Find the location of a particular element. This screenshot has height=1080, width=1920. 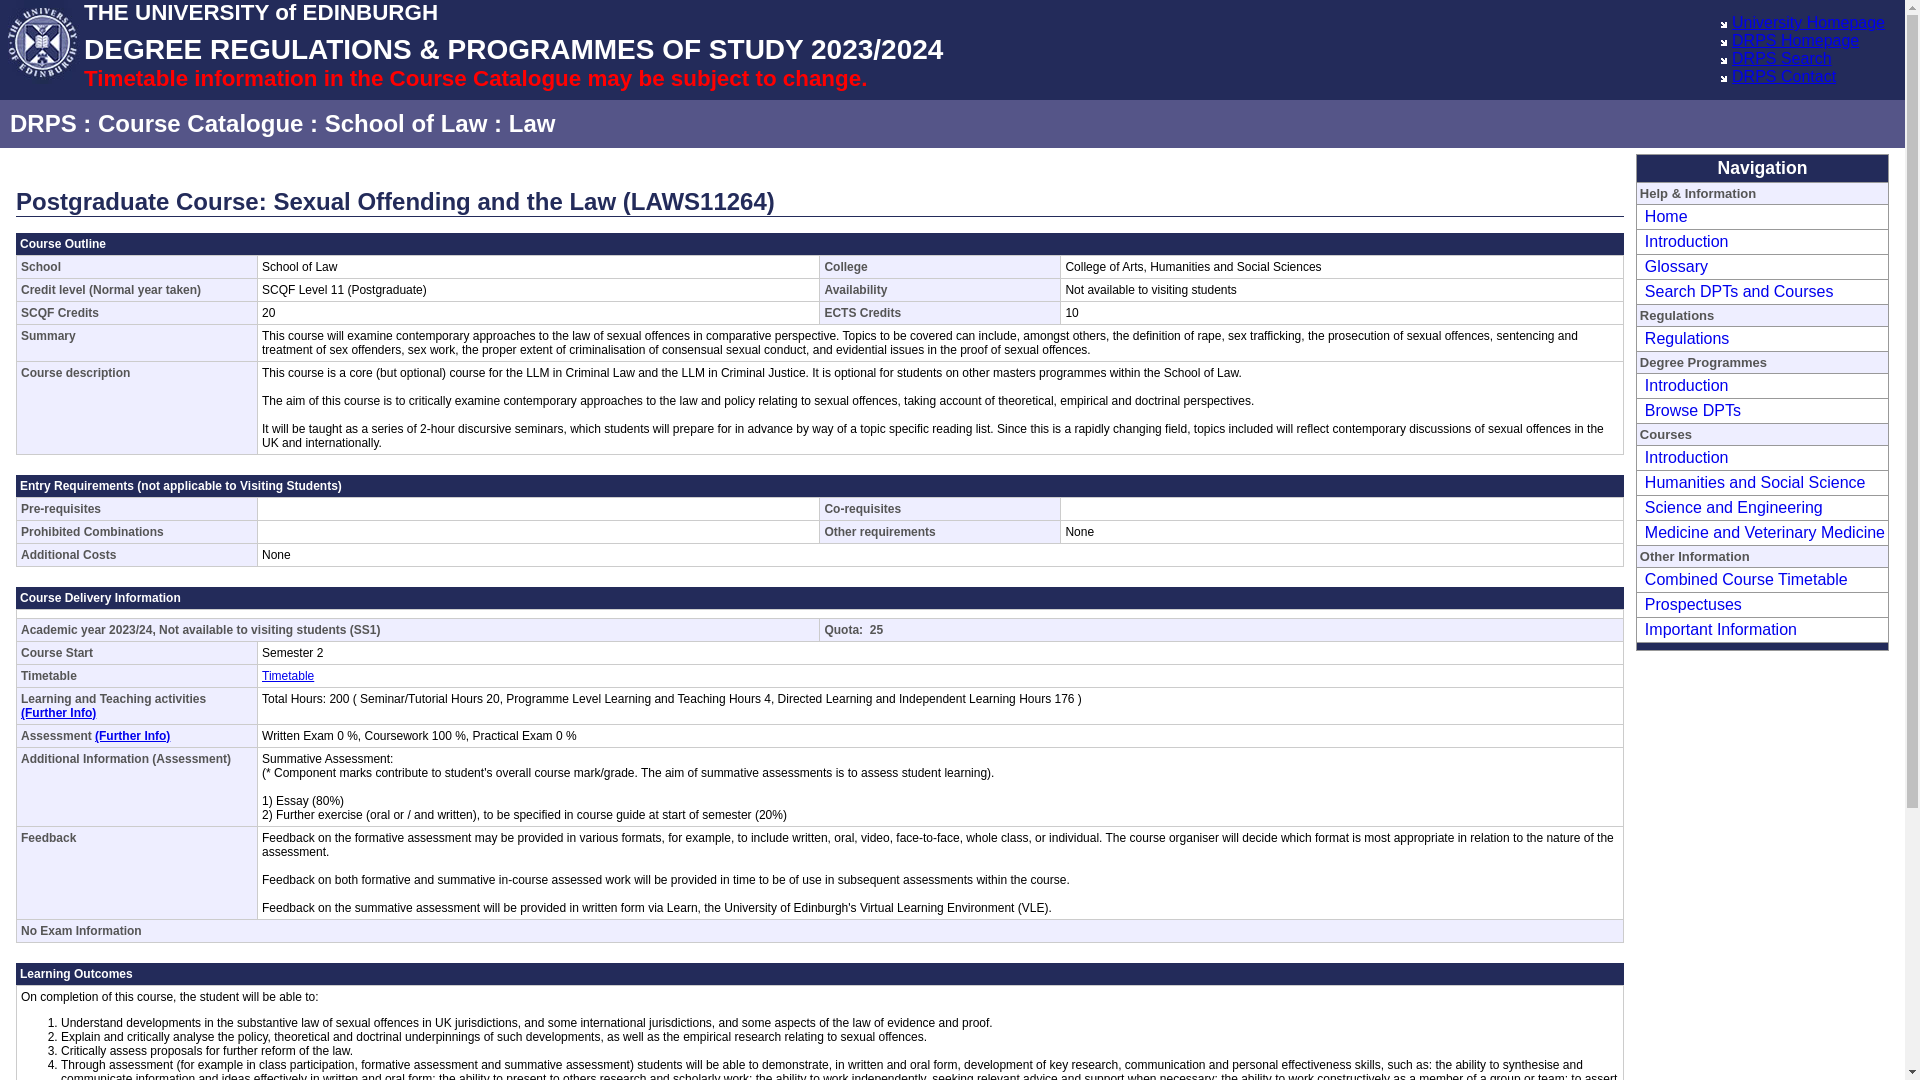

Timetable is located at coordinates (288, 675).